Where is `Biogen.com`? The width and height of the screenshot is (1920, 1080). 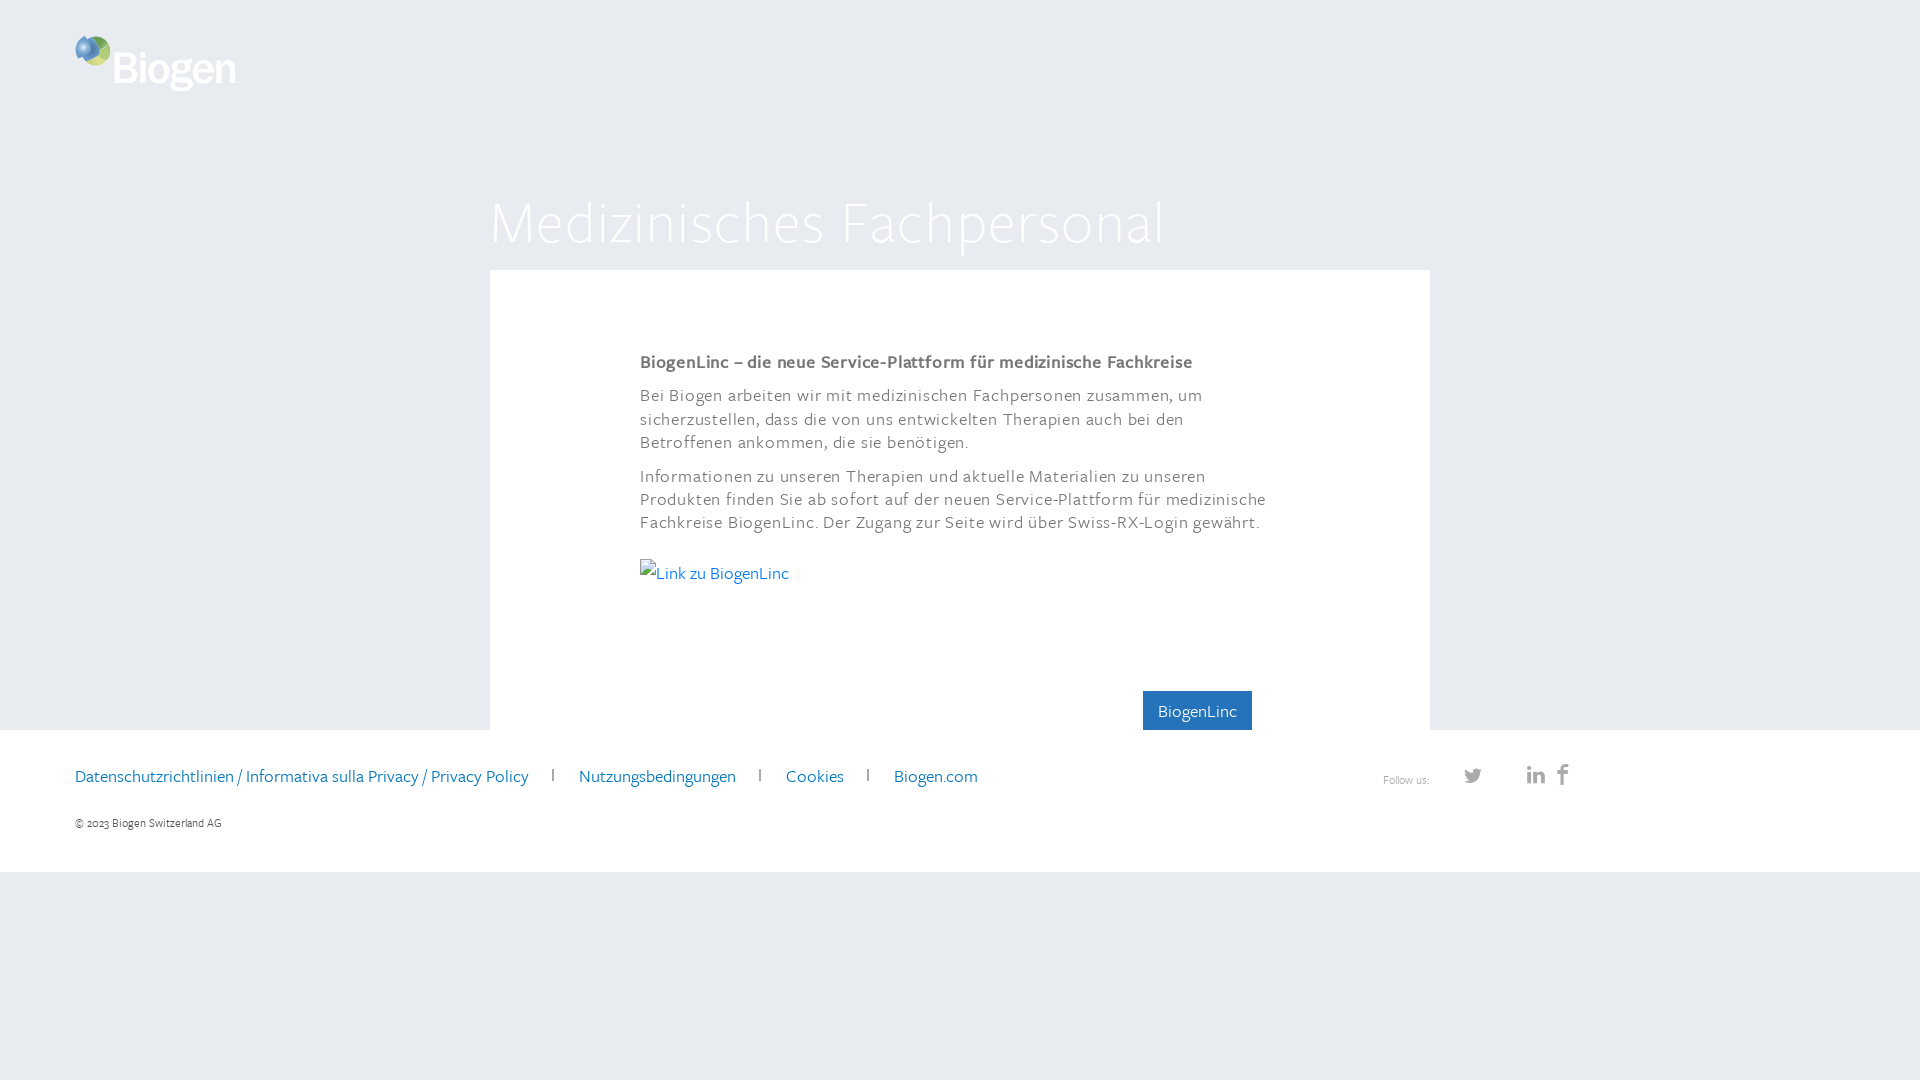 Biogen.com is located at coordinates (936, 776).